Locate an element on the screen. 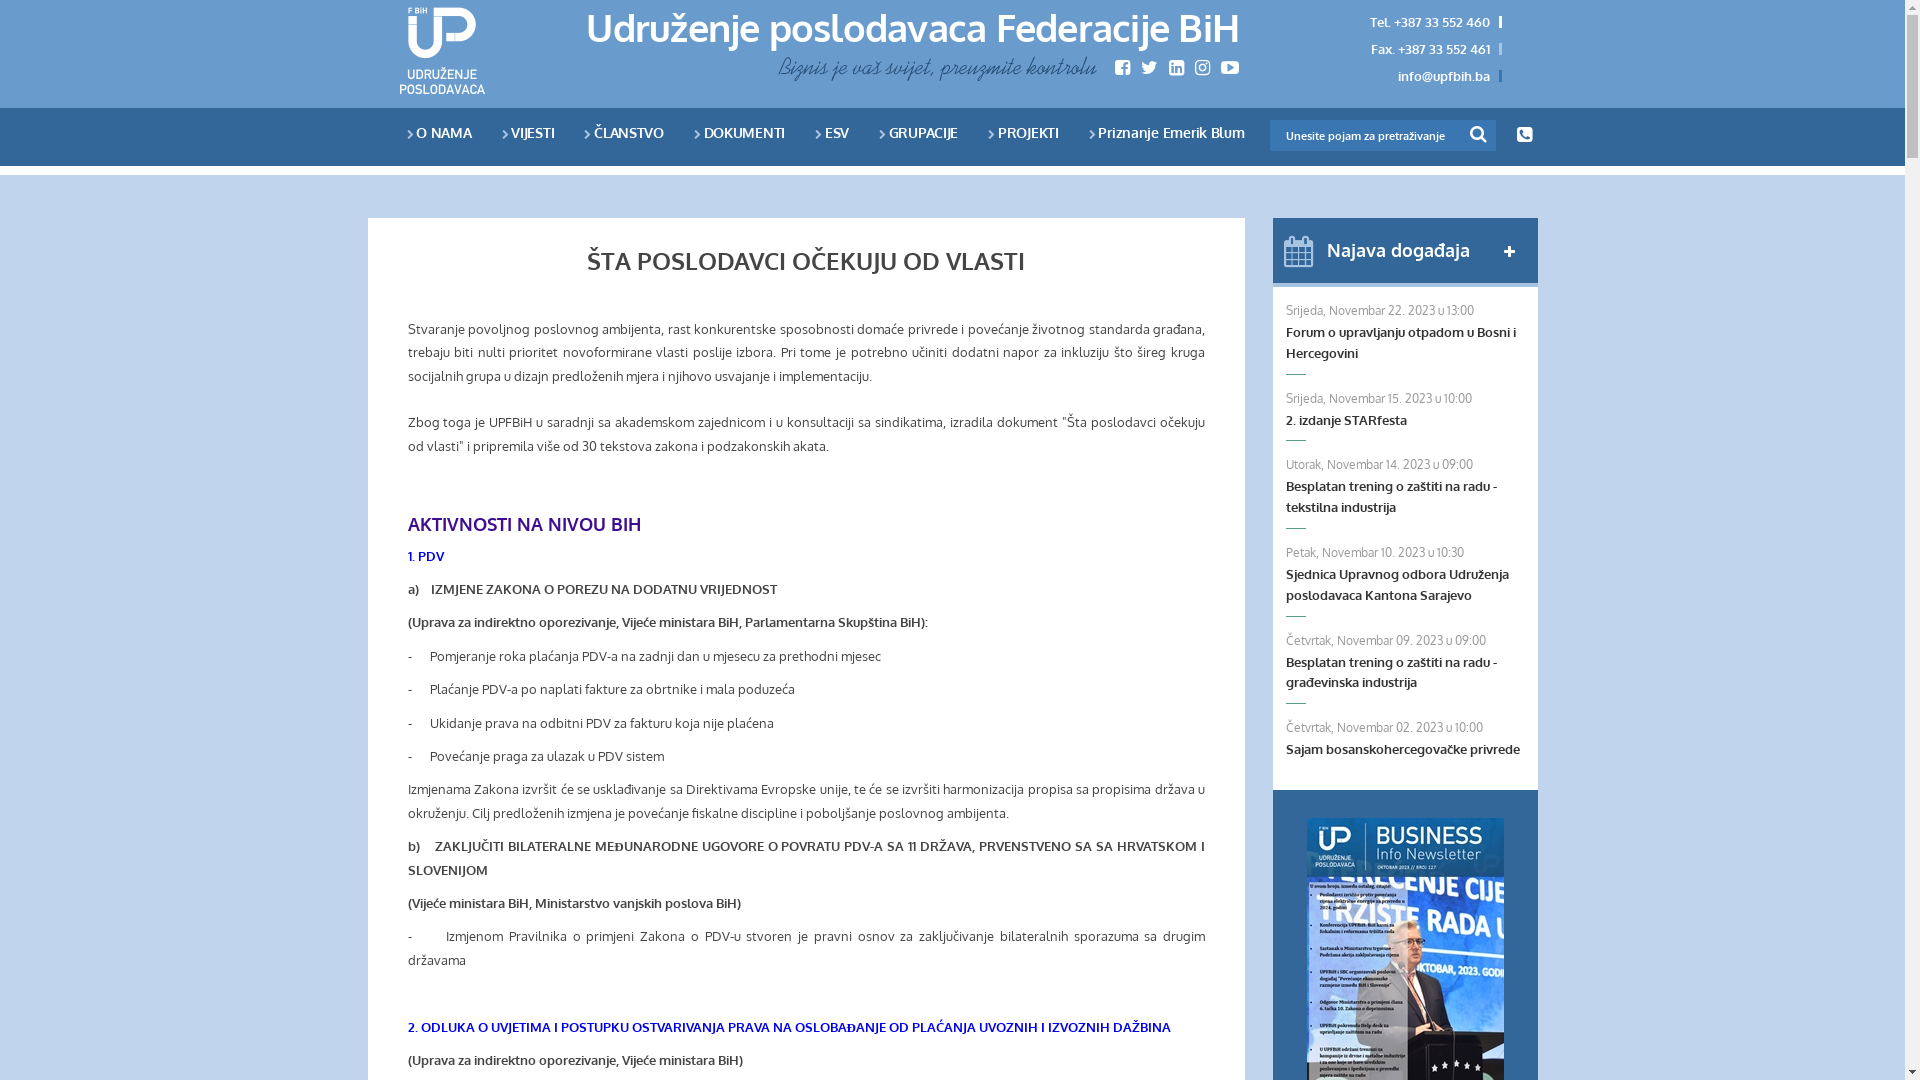  Sve najave is located at coordinates (1510, 252).